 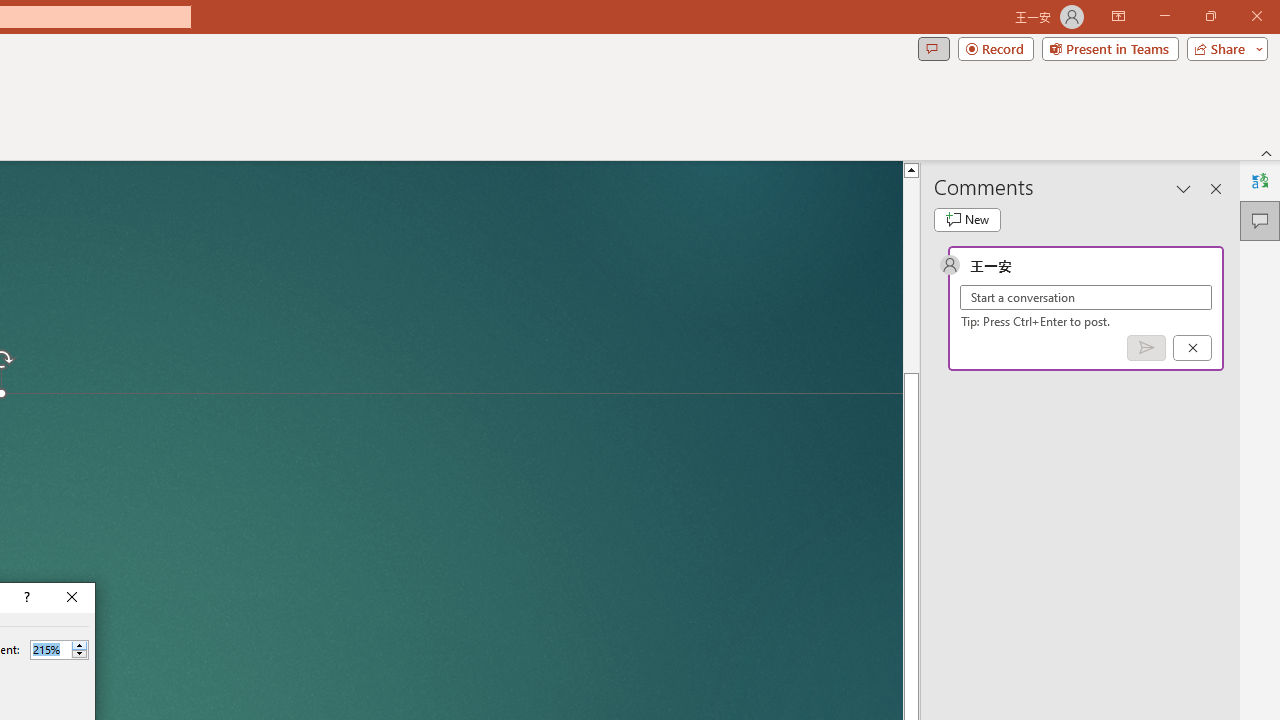 I want to click on Start a conversation, so click(x=1086, y=298).